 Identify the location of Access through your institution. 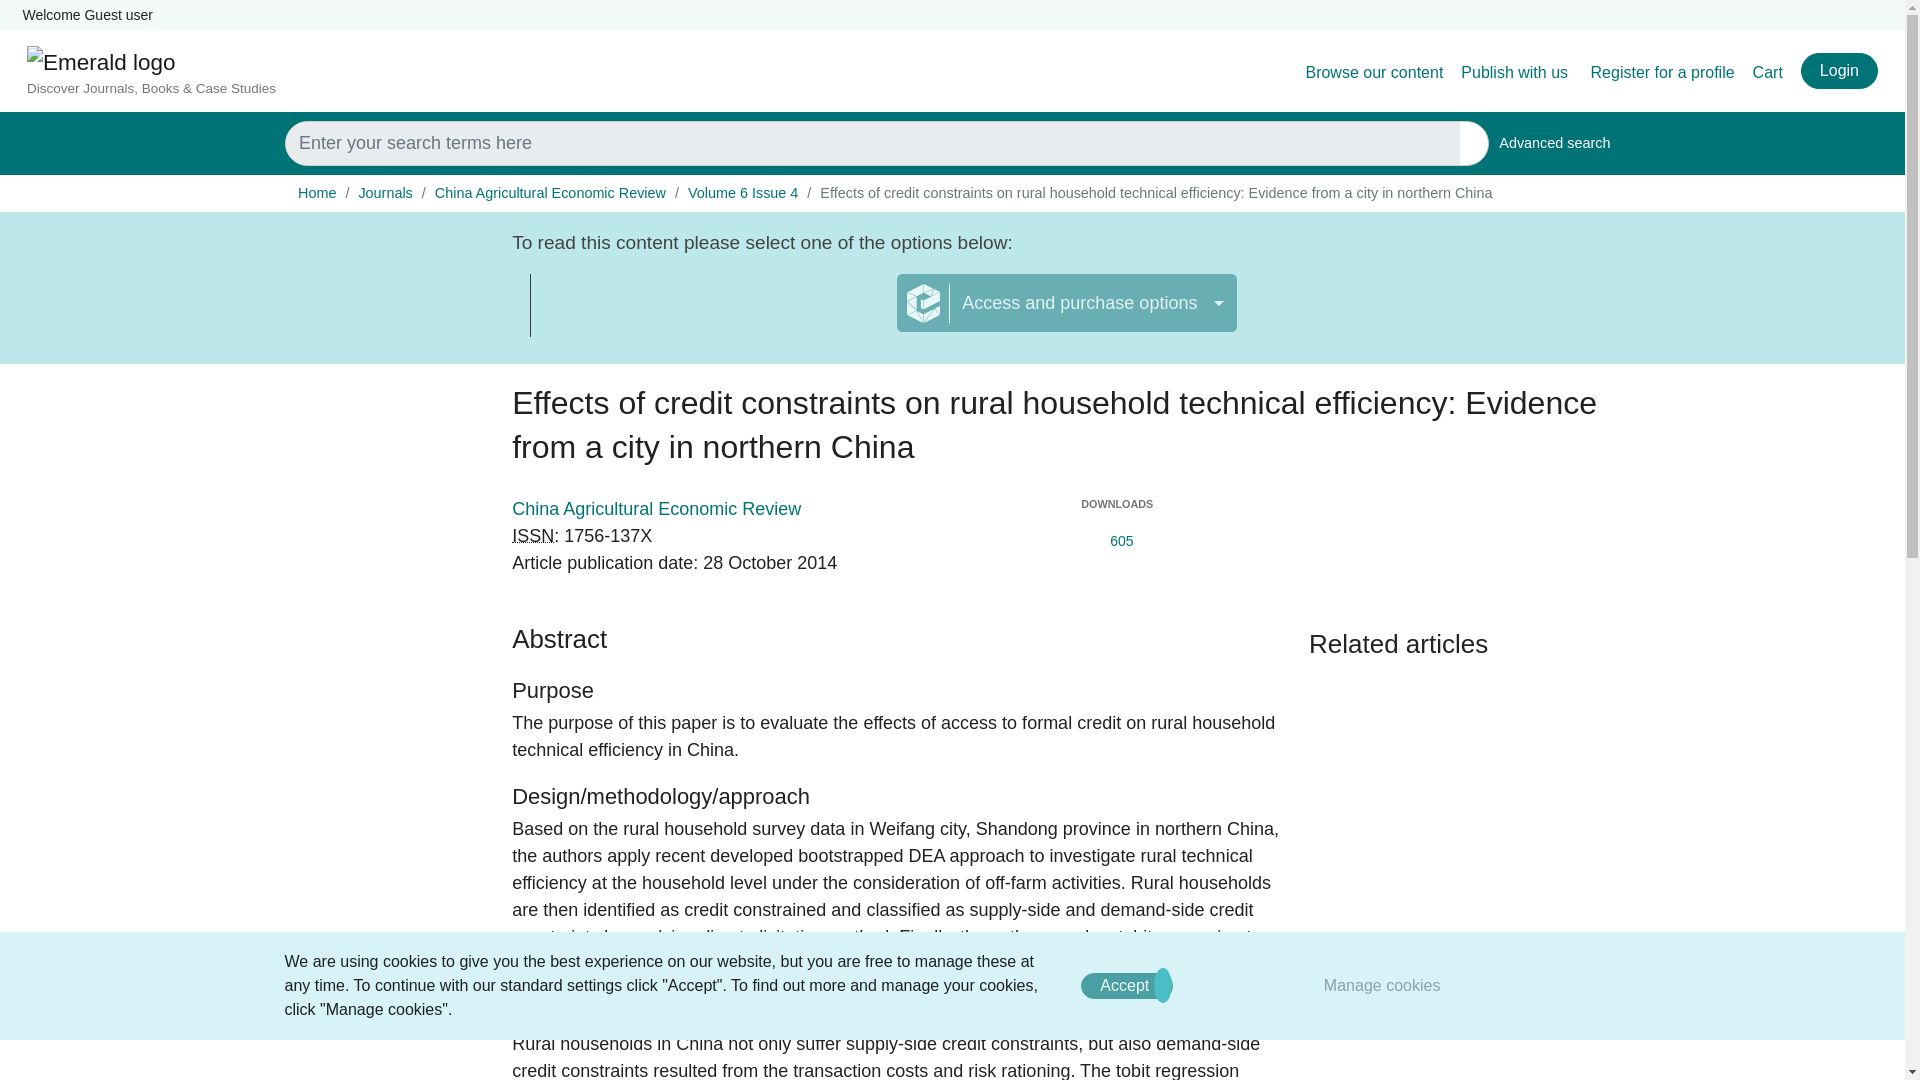
(316, 192).